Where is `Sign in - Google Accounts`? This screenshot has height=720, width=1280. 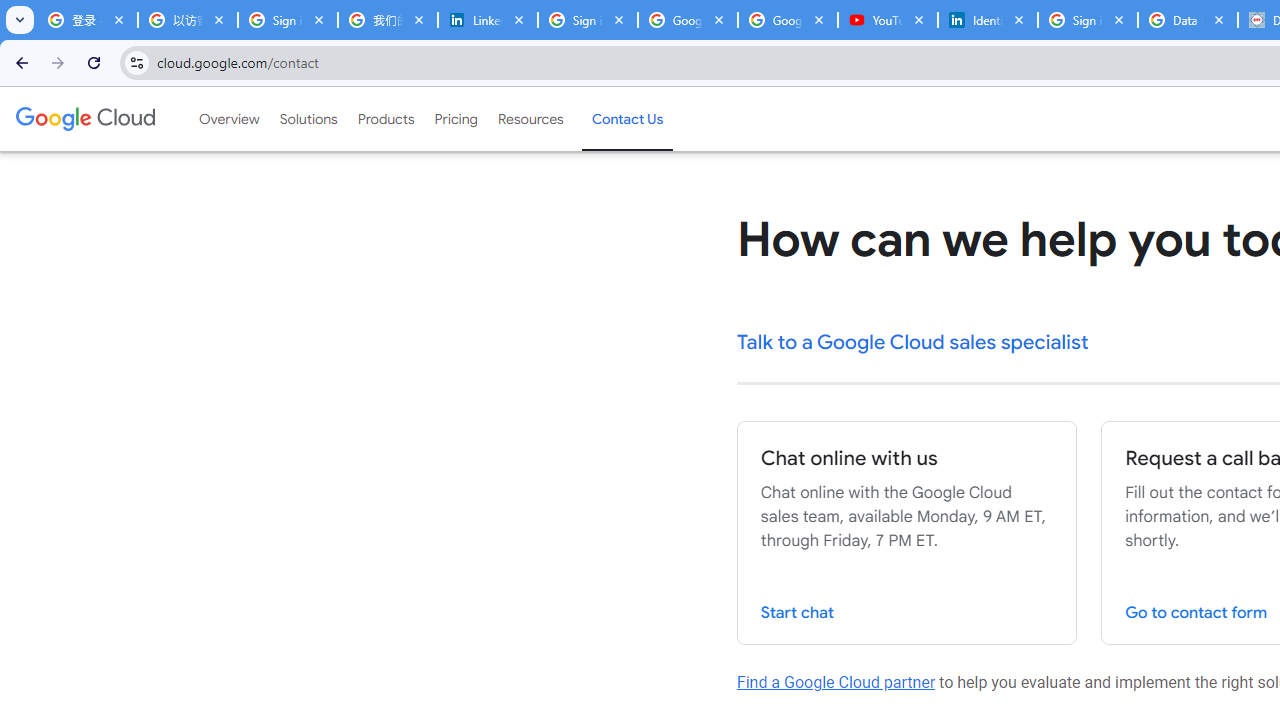
Sign in - Google Accounts is located at coordinates (587, 20).